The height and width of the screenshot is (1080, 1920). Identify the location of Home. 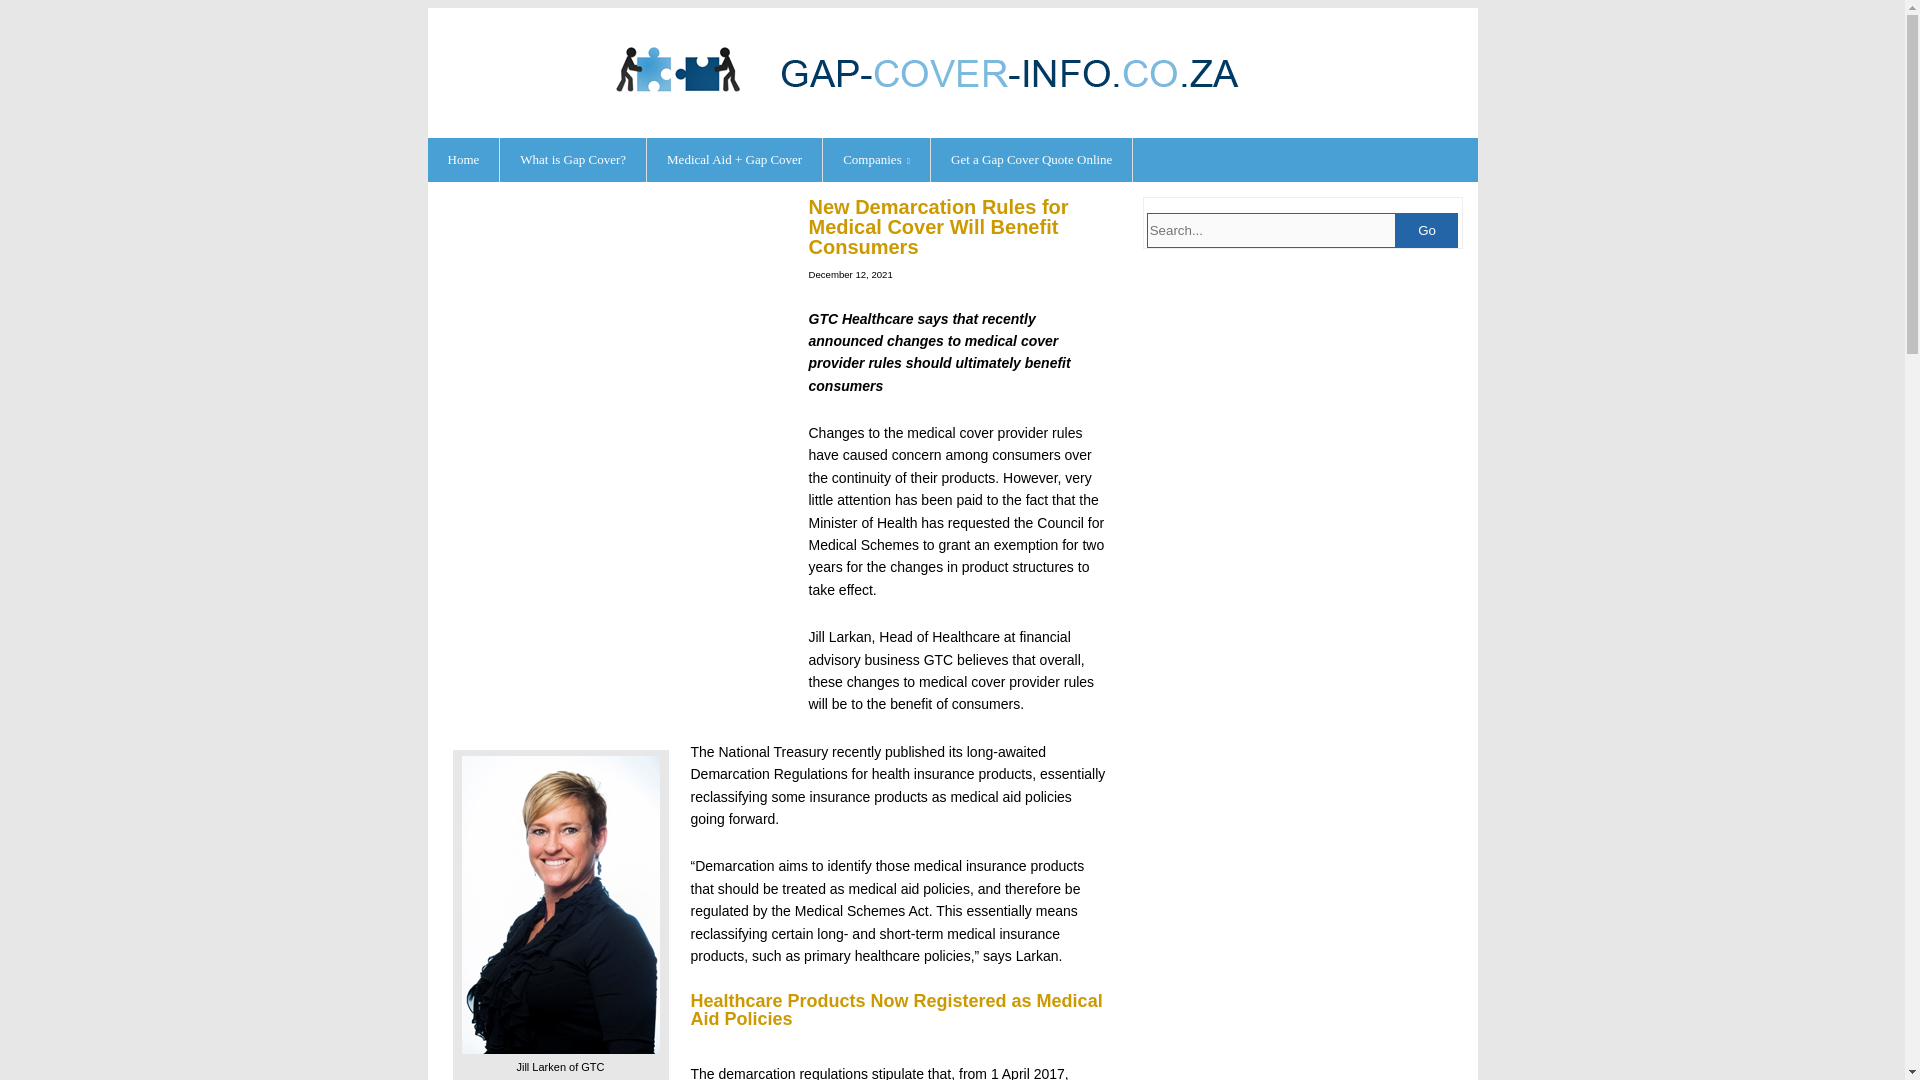
(464, 160).